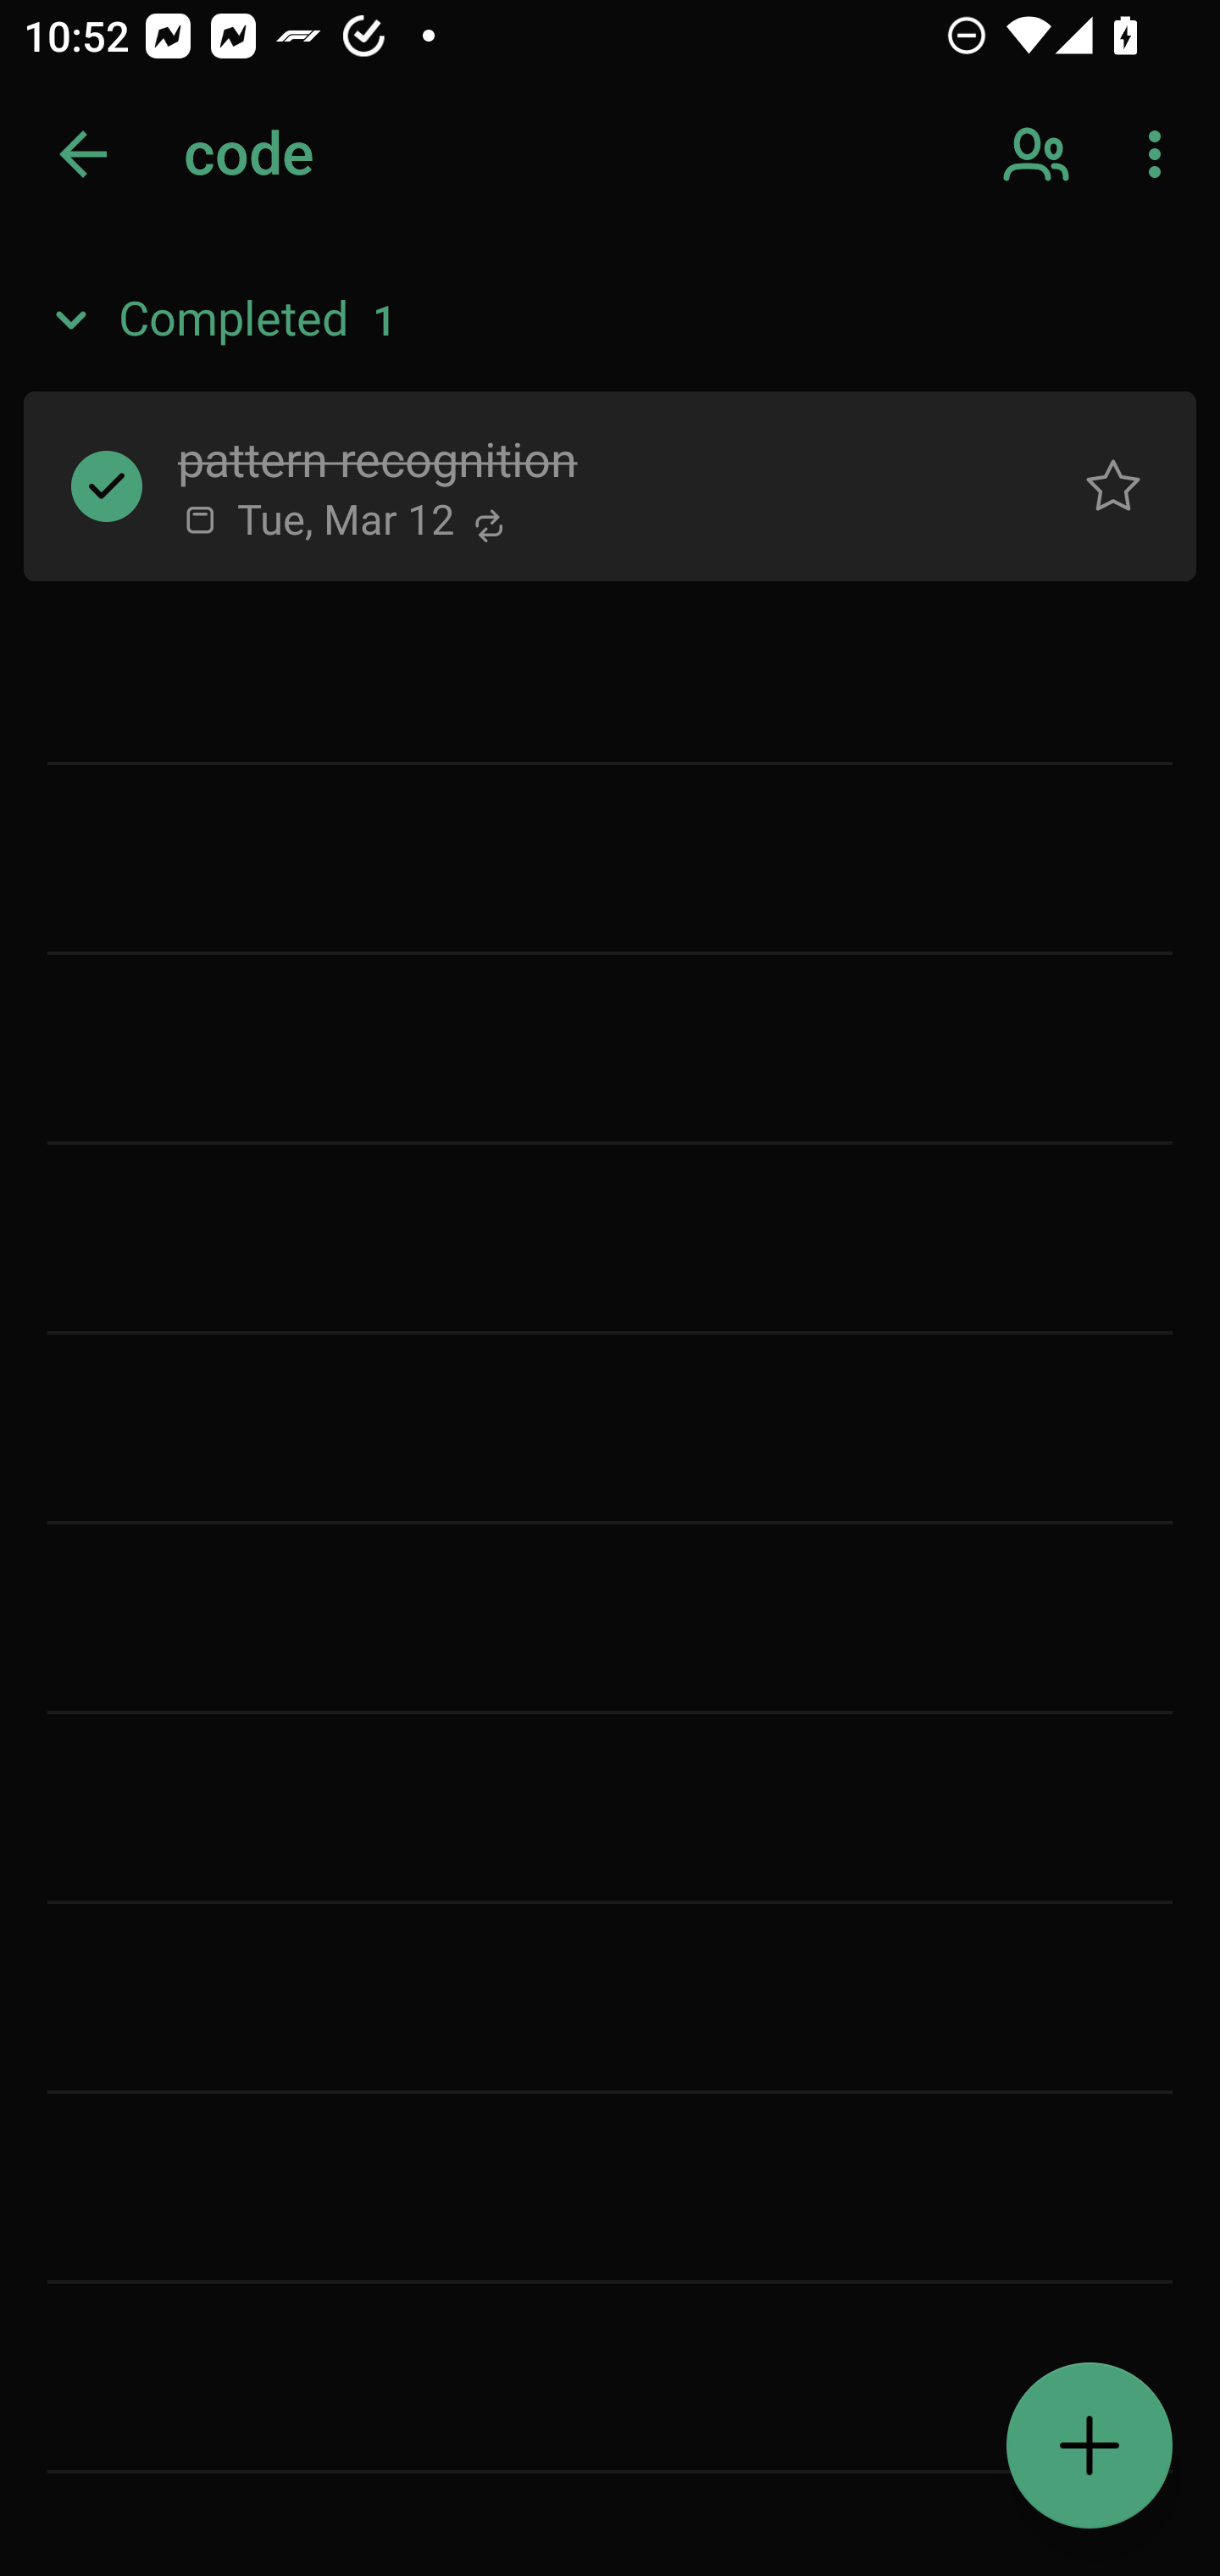 Image resolution: width=1220 pixels, height=2576 pixels. Describe the element at coordinates (610, 320) in the screenshot. I see `Completed, 1 item, Expanded Completed 1` at that location.